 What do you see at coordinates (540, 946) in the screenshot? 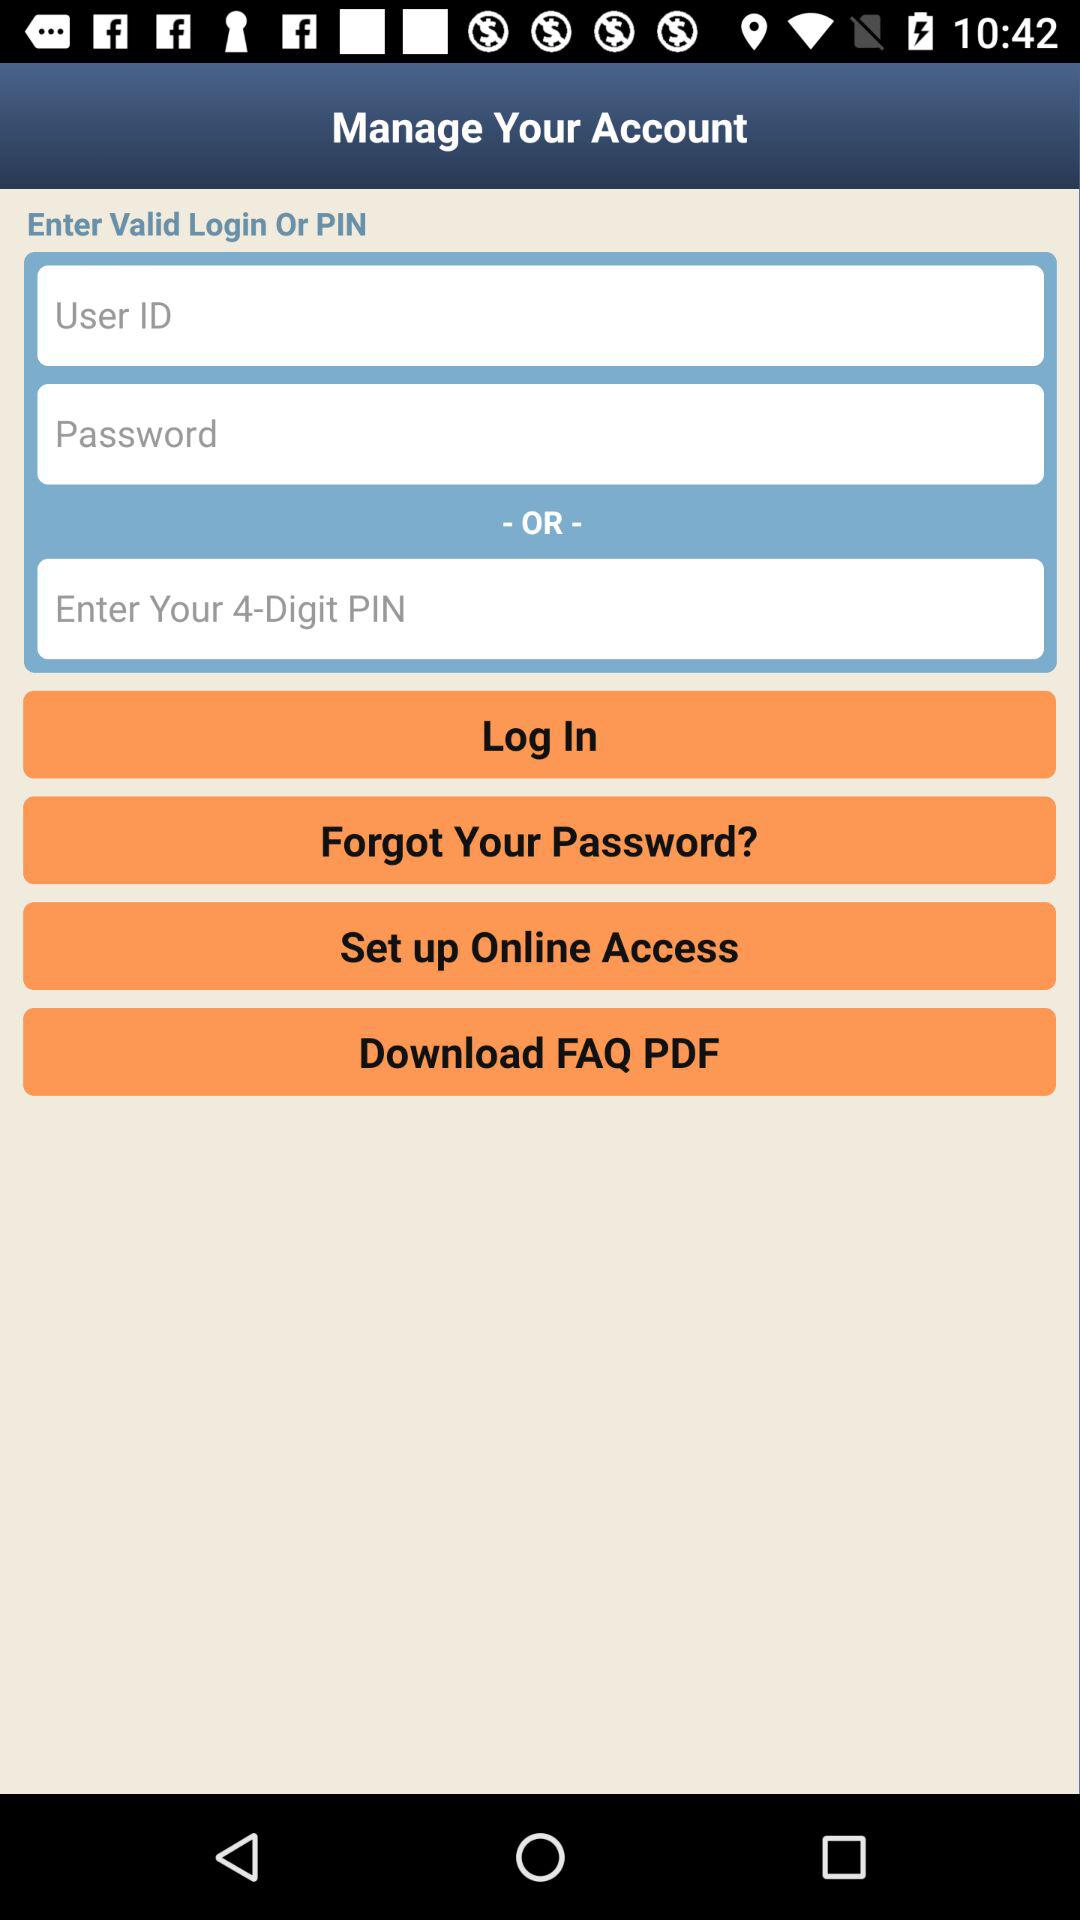
I see `turn on item above the download faq pdf icon` at bounding box center [540, 946].